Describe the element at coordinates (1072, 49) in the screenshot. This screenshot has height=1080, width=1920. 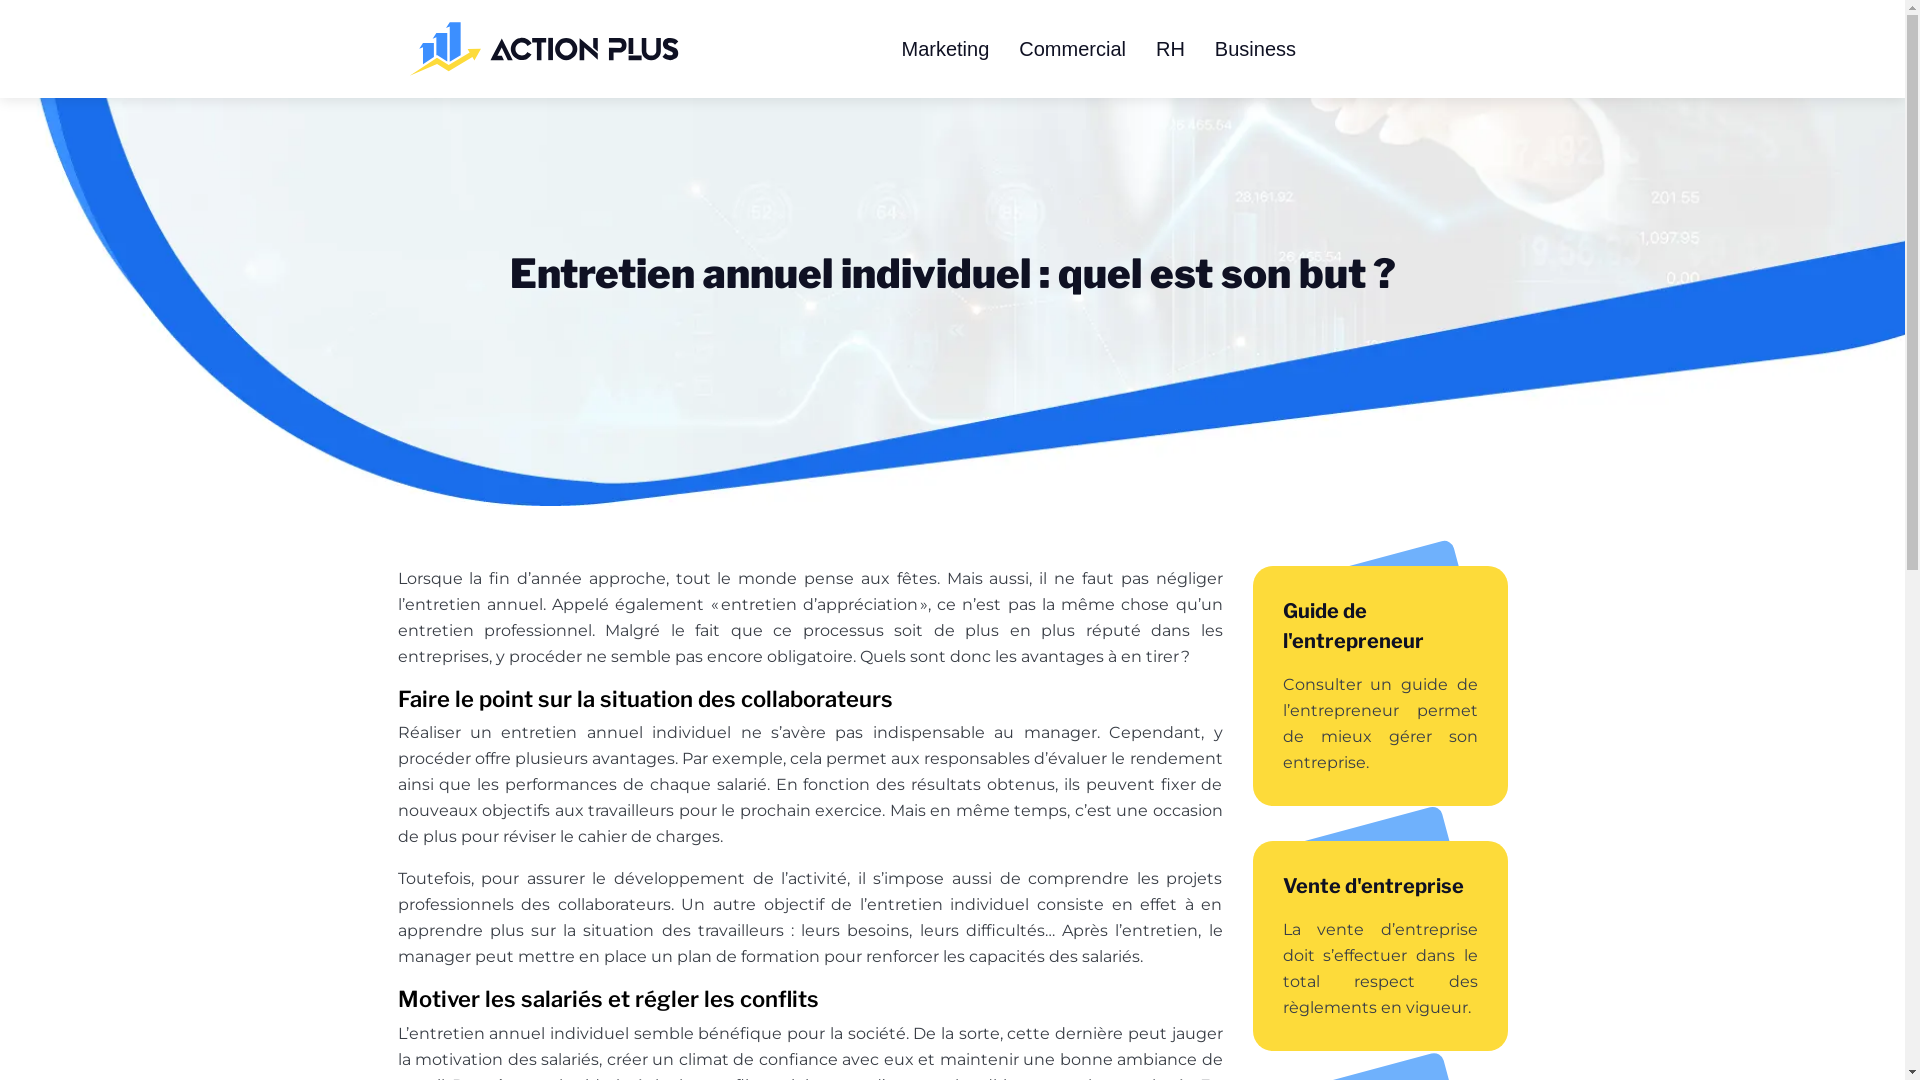
I see `Commercial` at that location.